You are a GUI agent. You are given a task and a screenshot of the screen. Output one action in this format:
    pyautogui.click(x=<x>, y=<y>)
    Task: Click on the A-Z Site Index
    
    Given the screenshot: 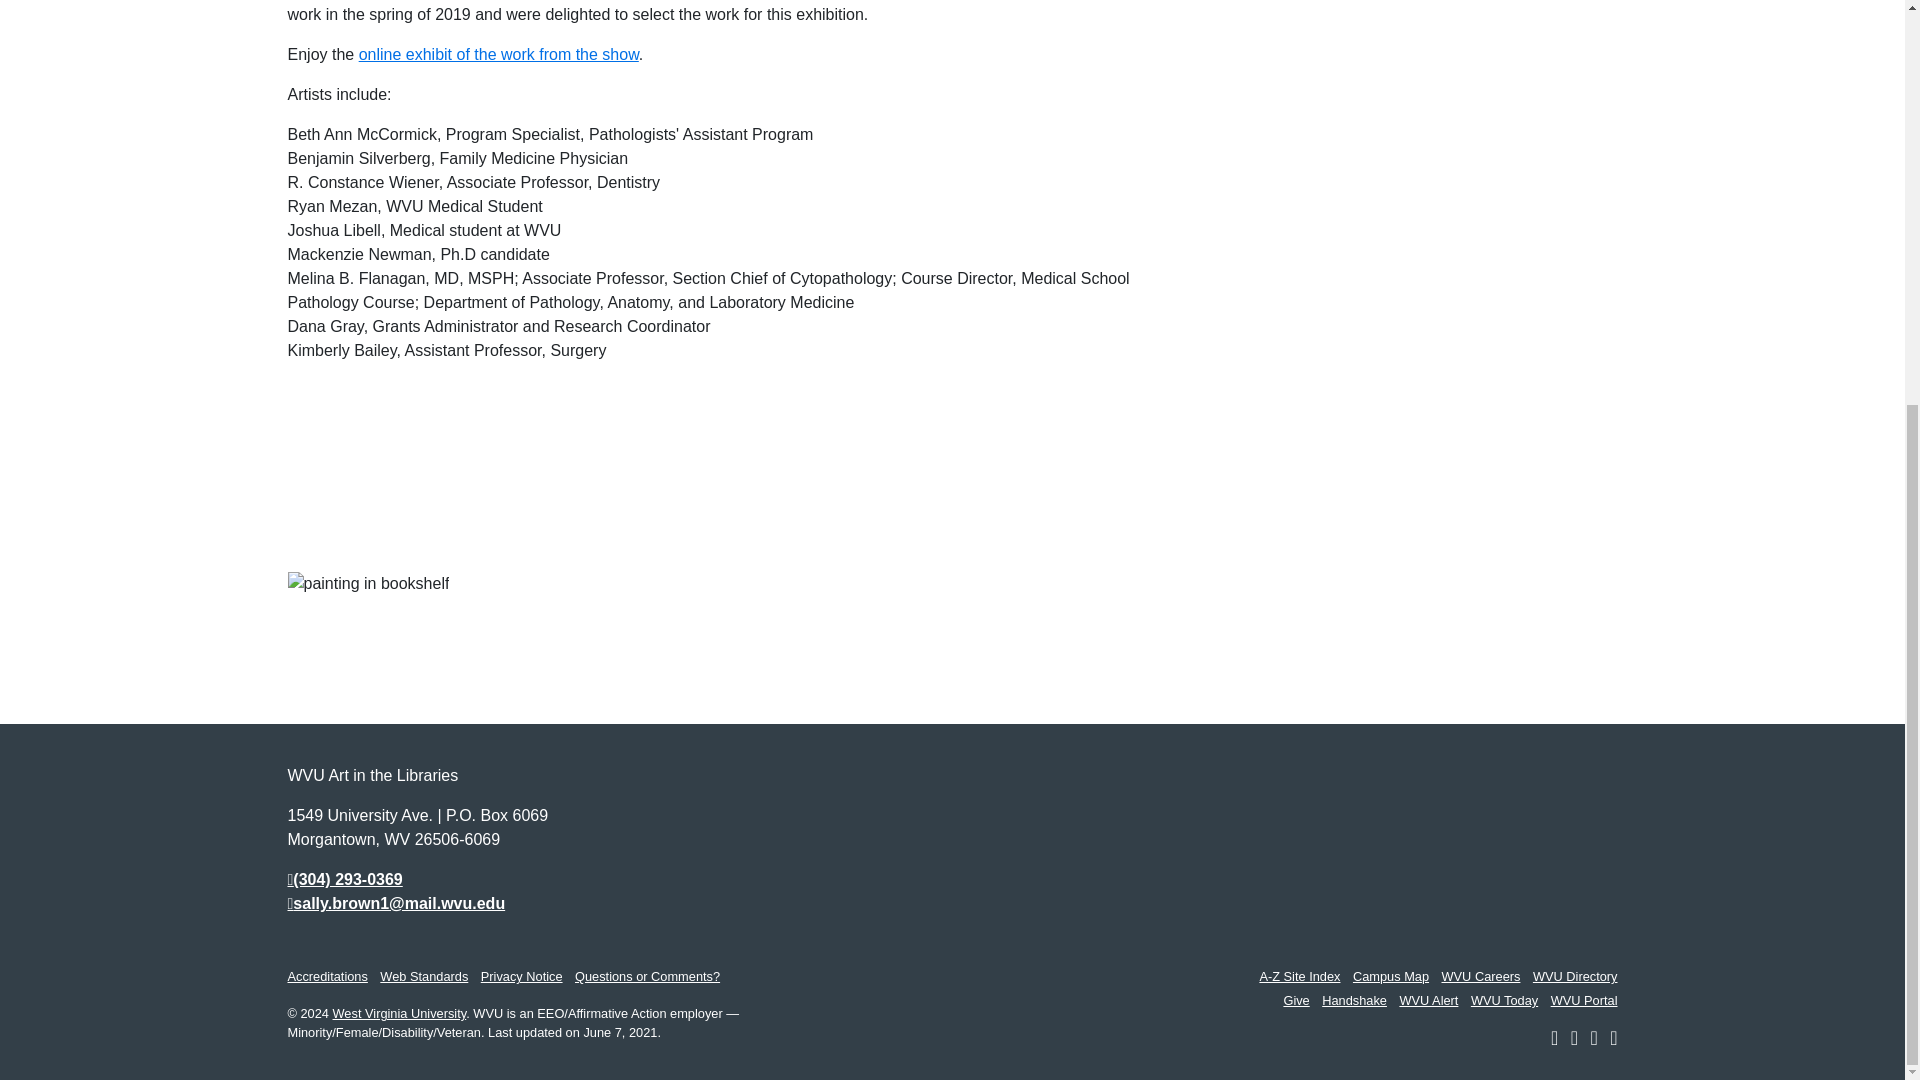 What is the action you would take?
    pyautogui.click(x=1300, y=976)
    